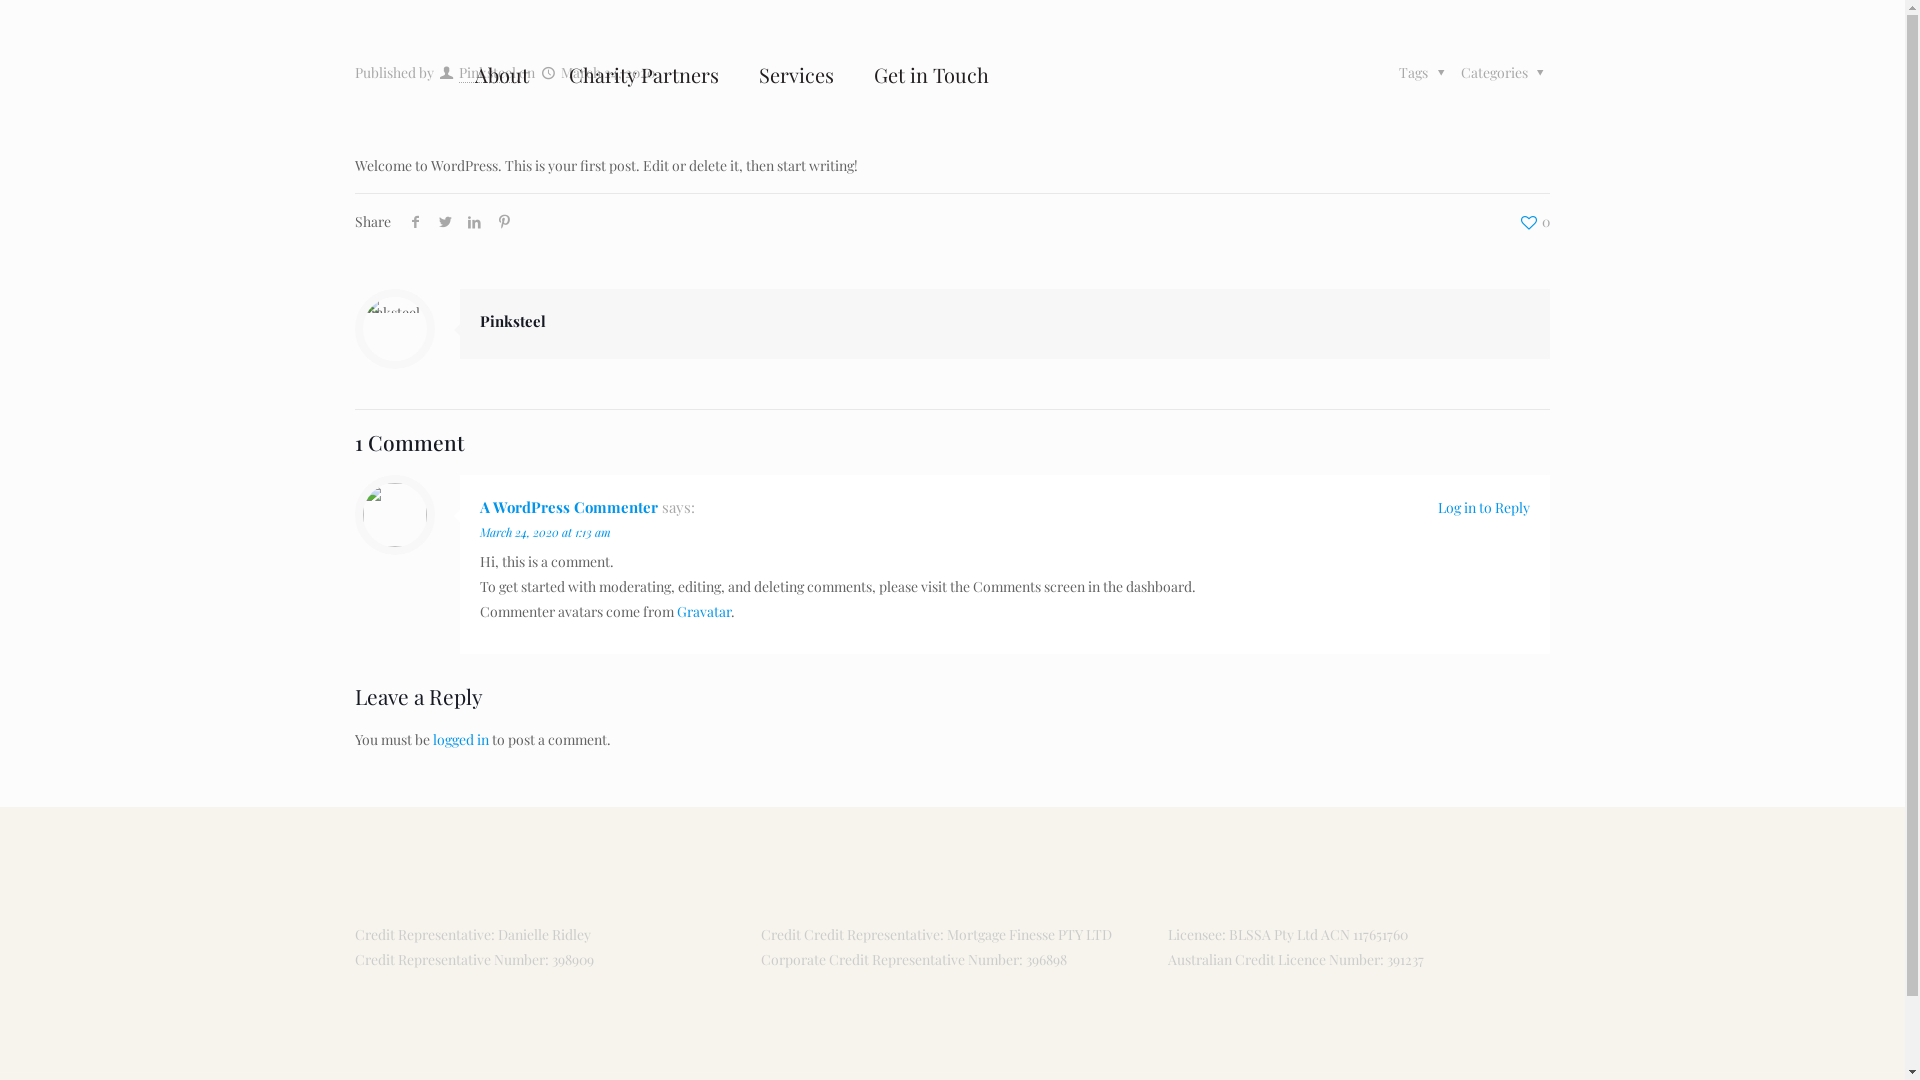  I want to click on A WordPress Commenter, so click(569, 507).